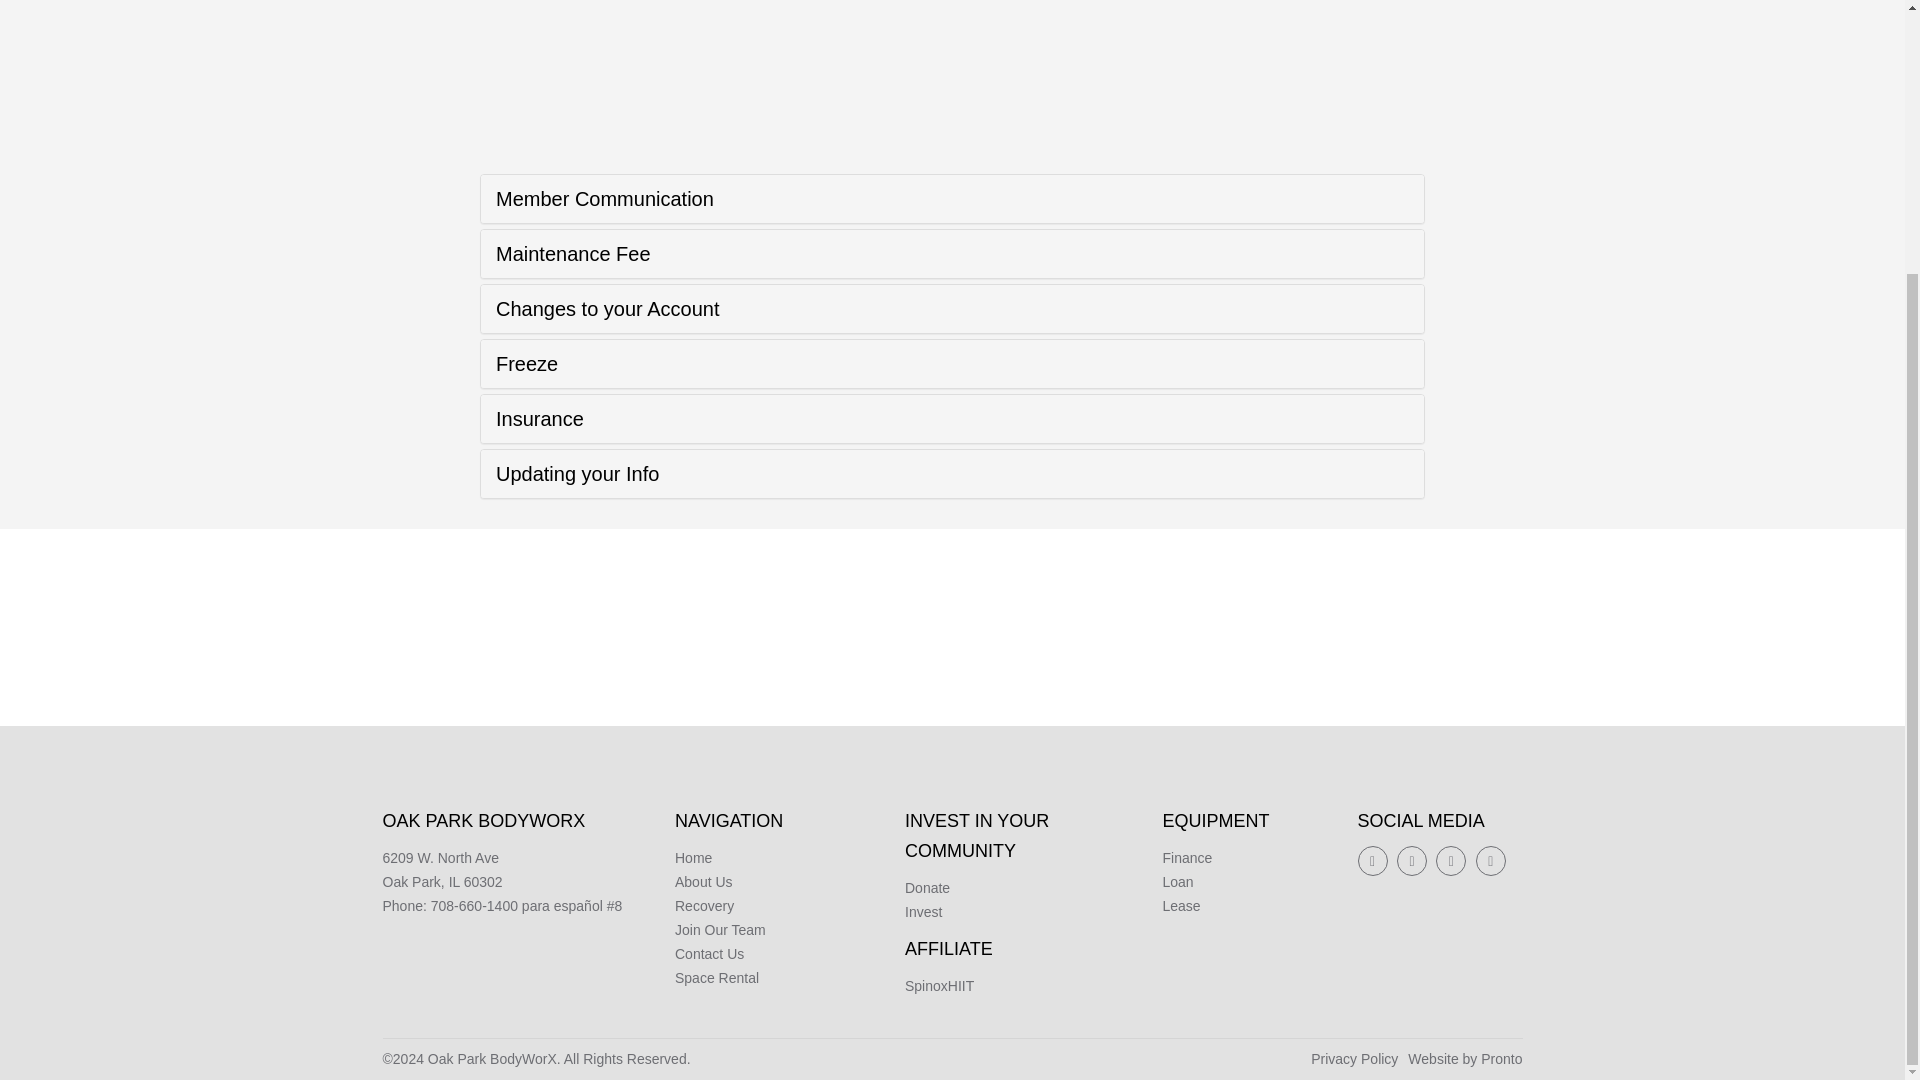 The height and width of the screenshot is (1080, 1920). Describe the element at coordinates (604, 198) in the screenshot. I see `Member Communication` at that location.